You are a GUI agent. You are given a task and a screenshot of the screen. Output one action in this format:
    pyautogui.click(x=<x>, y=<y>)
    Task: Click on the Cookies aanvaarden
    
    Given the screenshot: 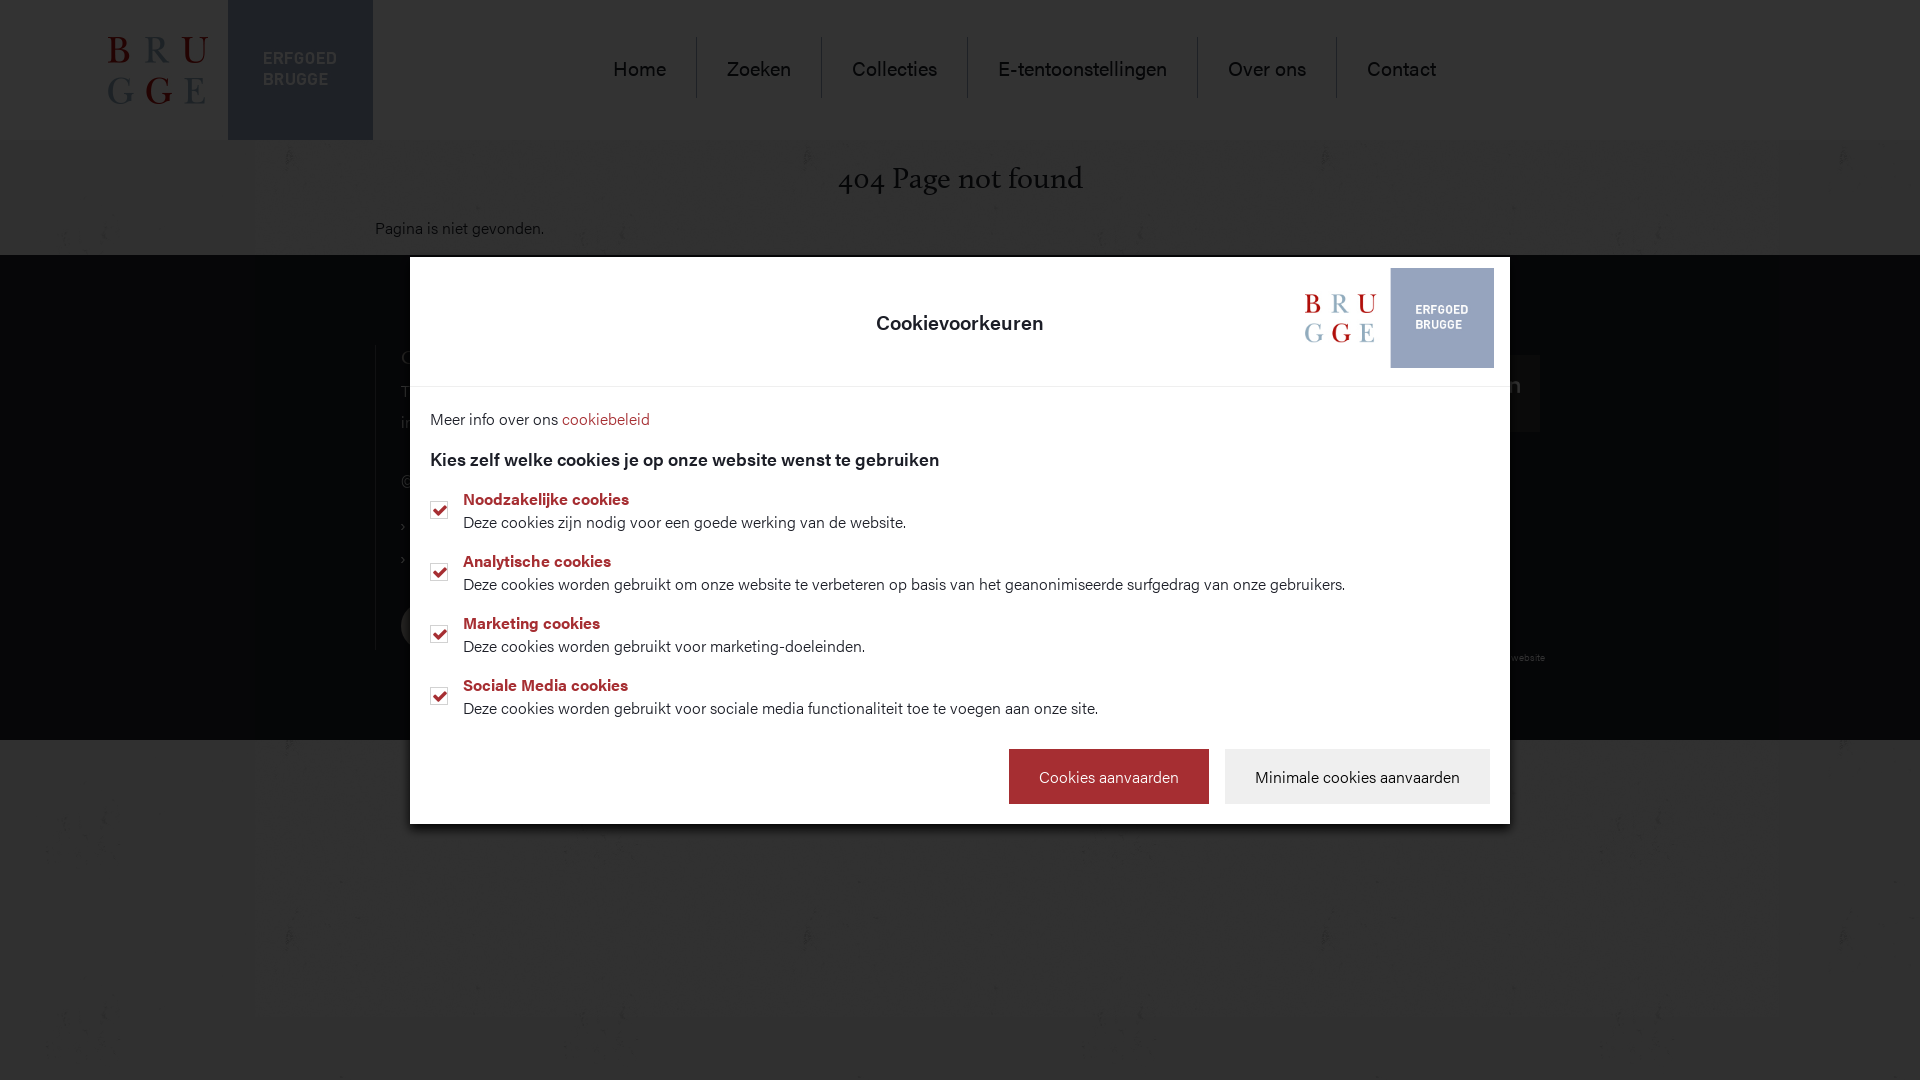 What is the action you would take?
    pyautogui.click(x=1109, y=775)
    